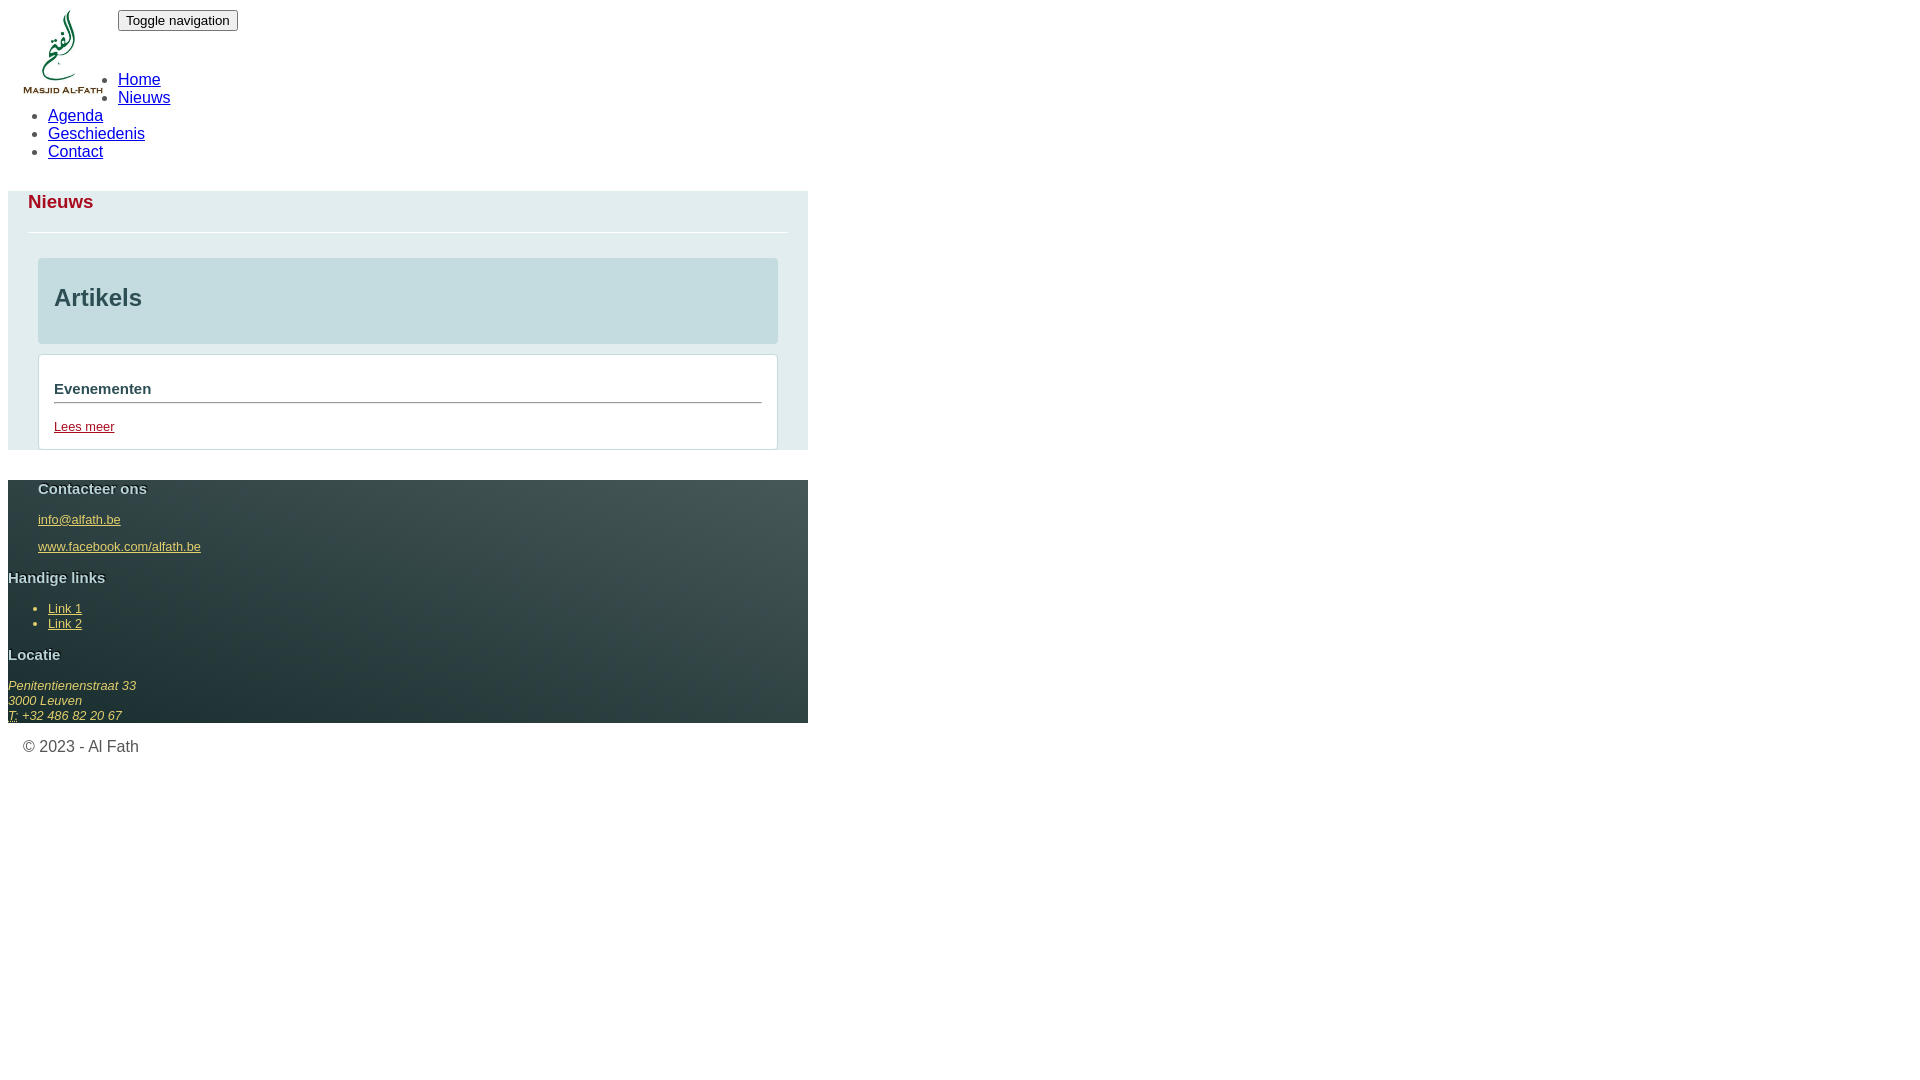  What do you see at coordinates (120, 546) in the screenshot?
I see `www.facebook.com/alfath.be` at bounding box center [120, 546].